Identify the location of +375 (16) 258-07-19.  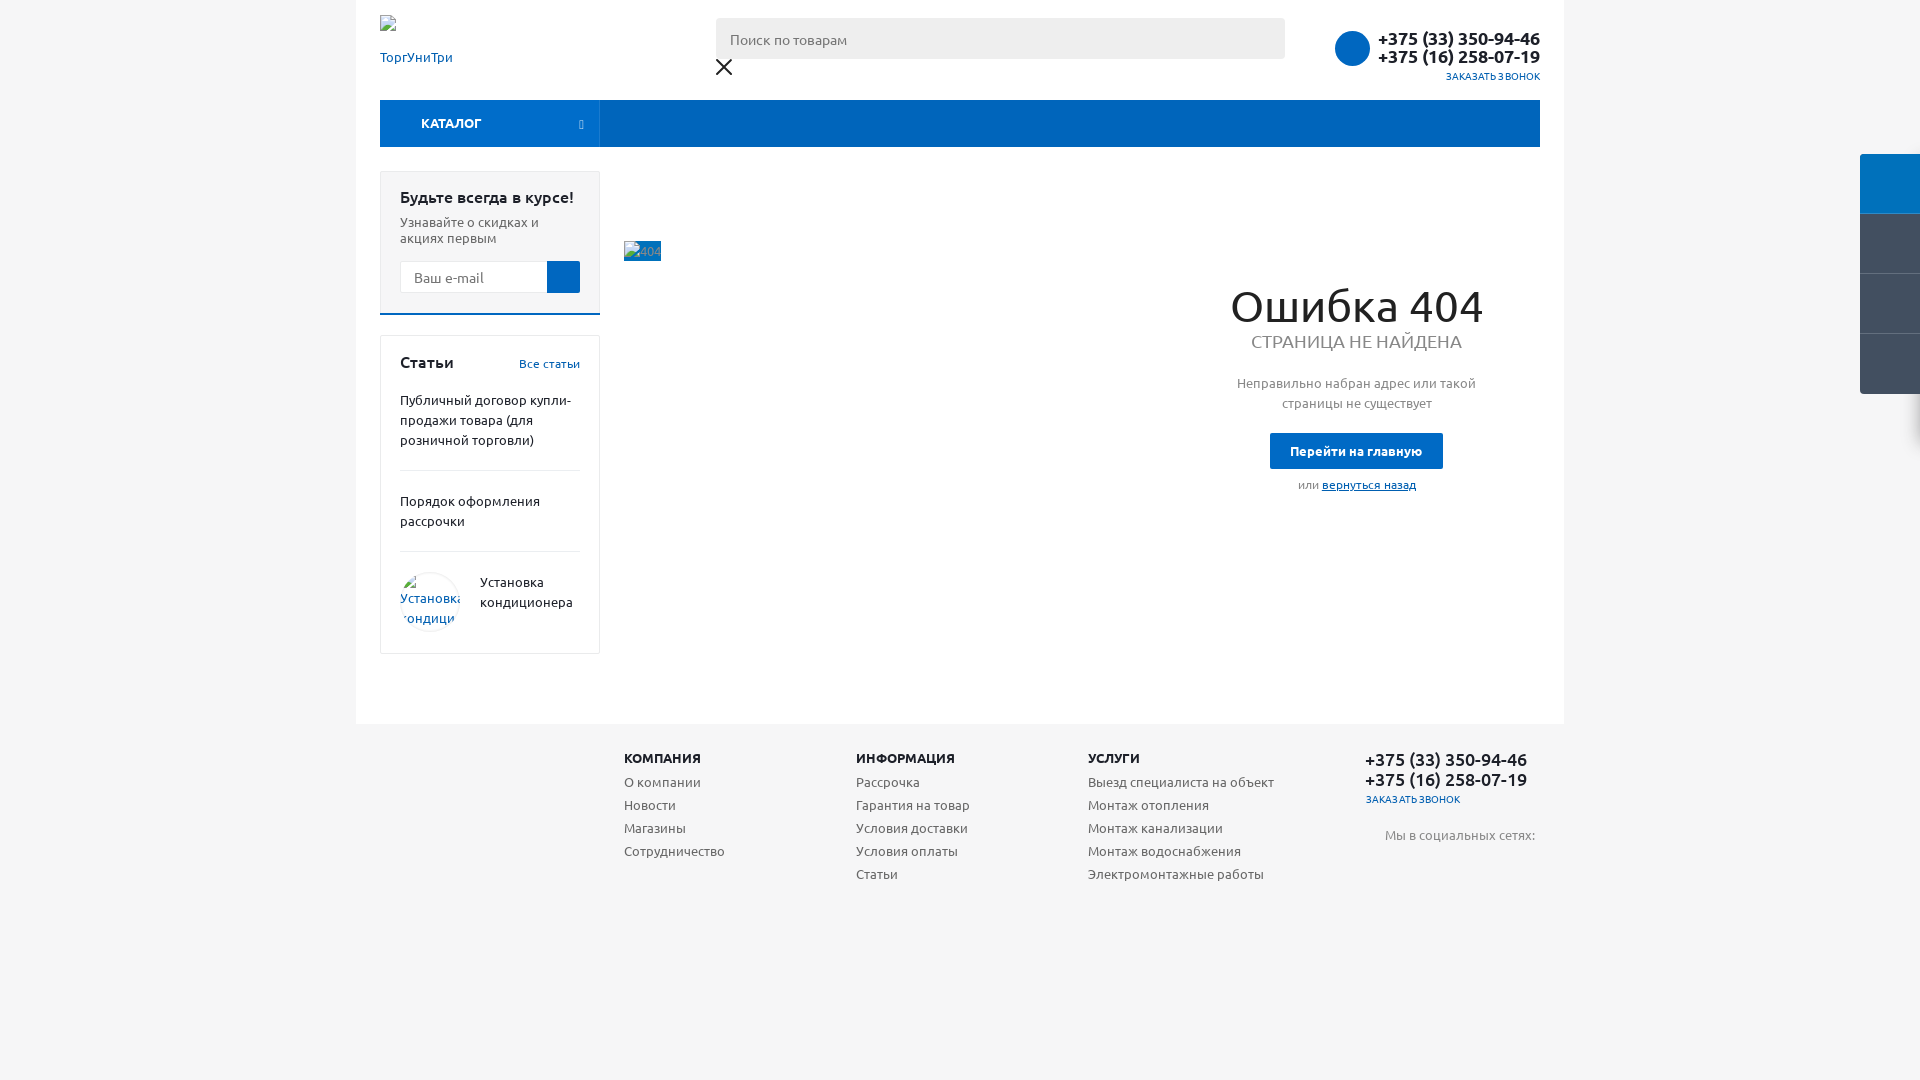
(1446, 779).